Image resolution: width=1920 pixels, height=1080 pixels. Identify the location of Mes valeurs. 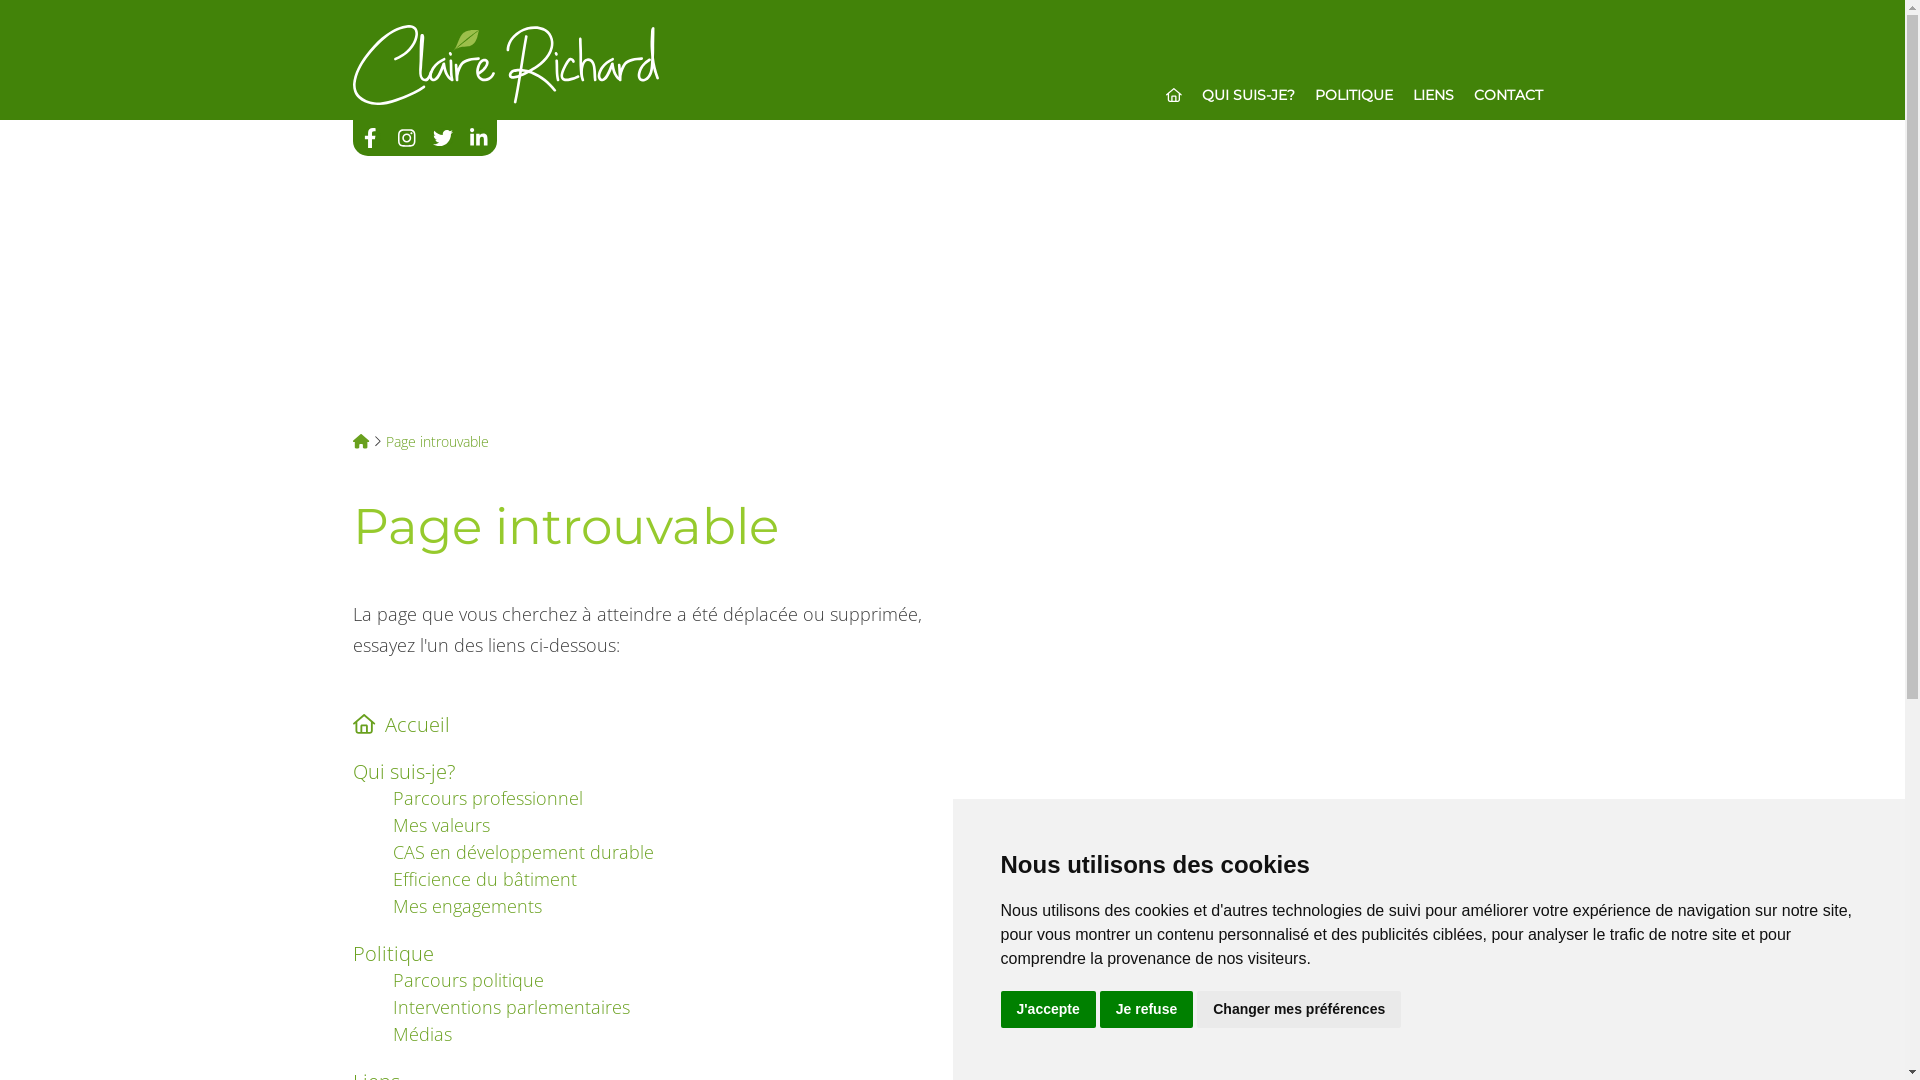
(440, 825).